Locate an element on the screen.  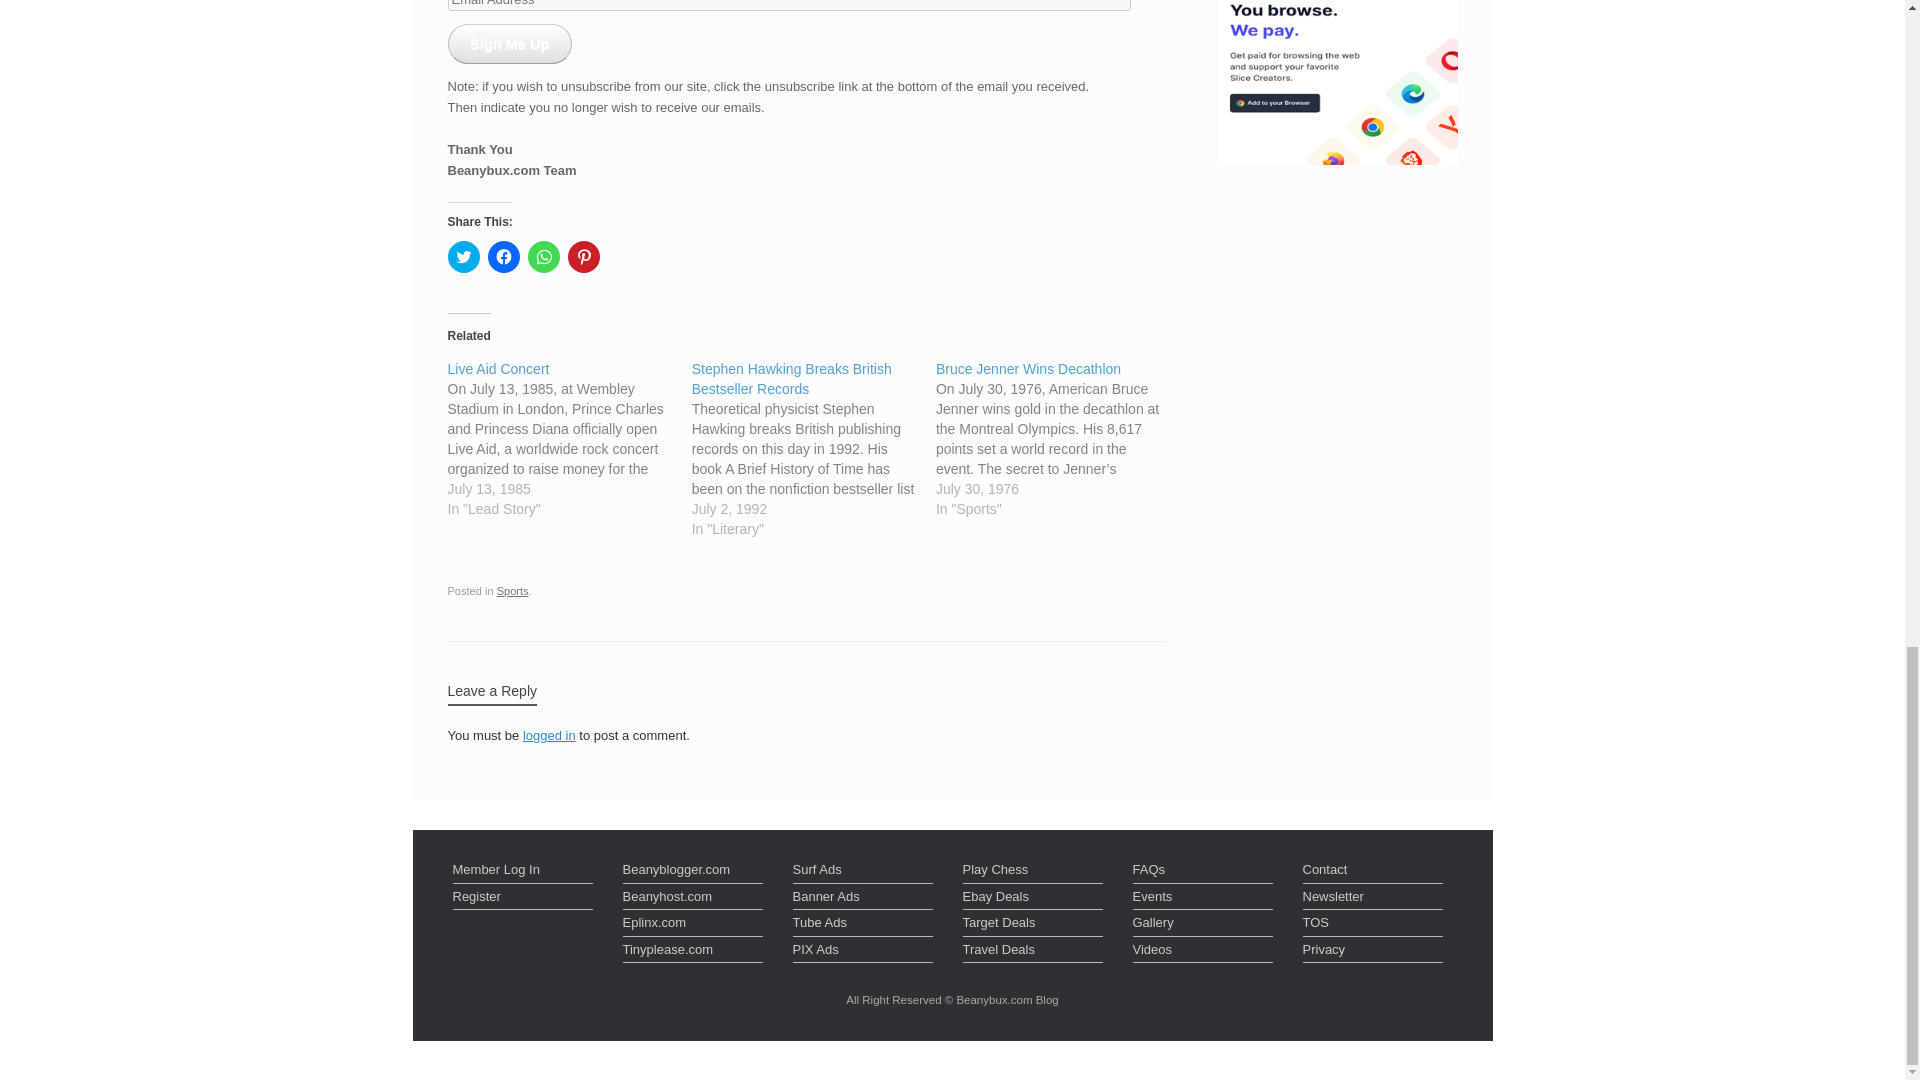
Click to share on WhatsApp is located at coordinates (544, 256).